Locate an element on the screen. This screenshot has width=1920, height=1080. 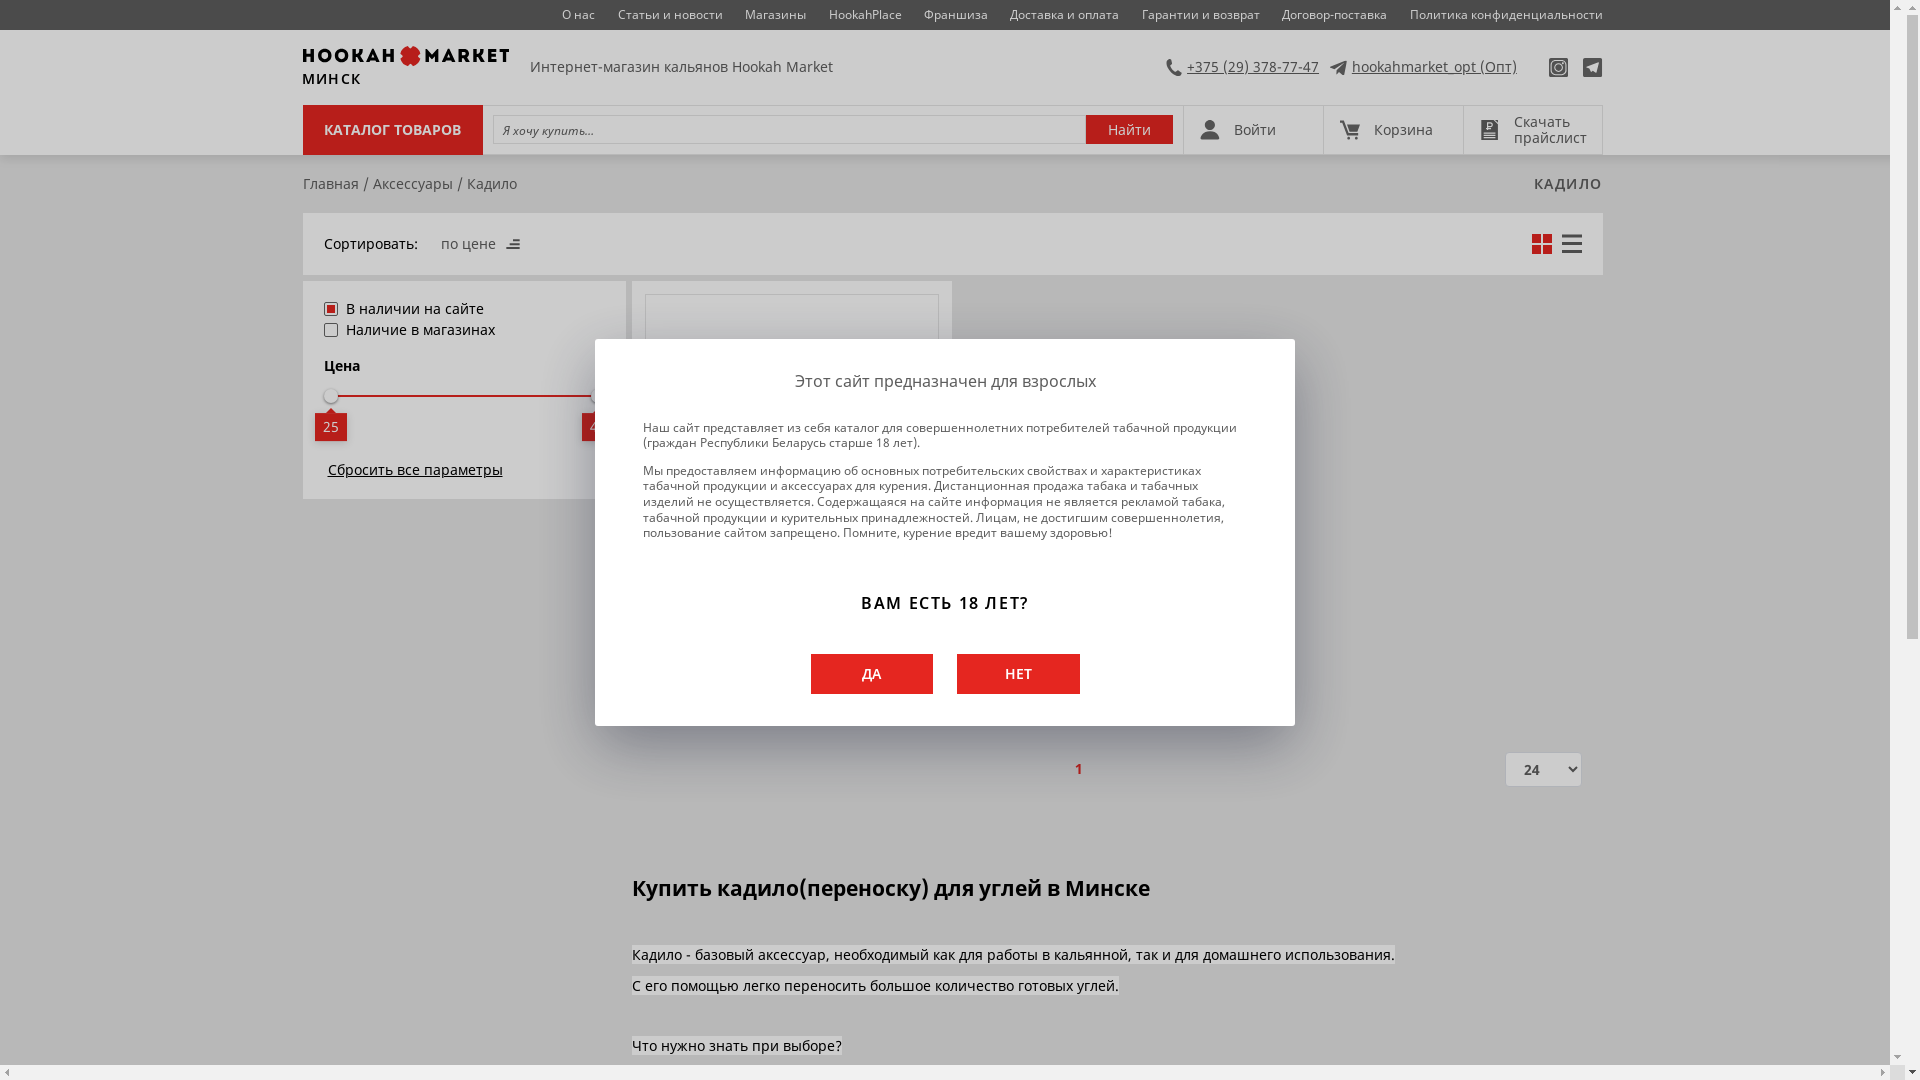
1 is located at coordinates (1079, 769).